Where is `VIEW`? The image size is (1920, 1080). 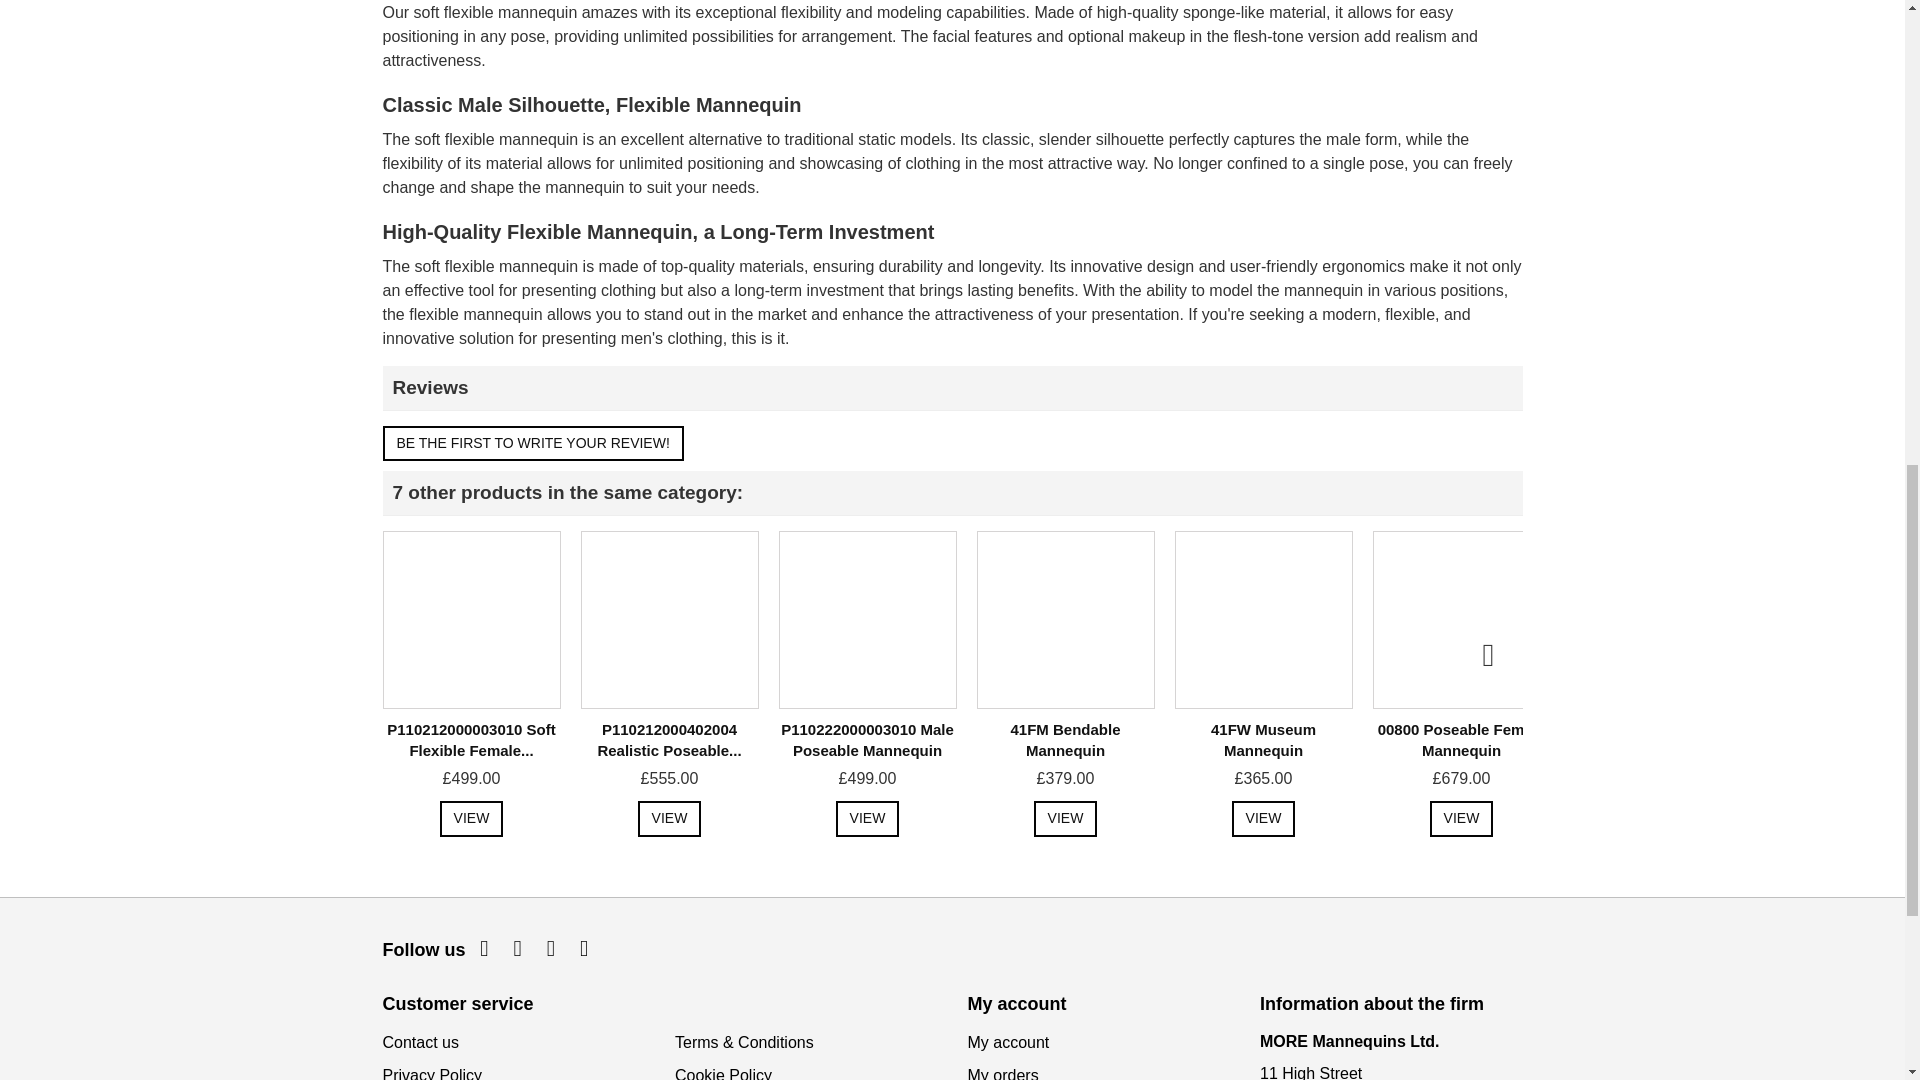
VIEW is located at coordinates (670, 819).